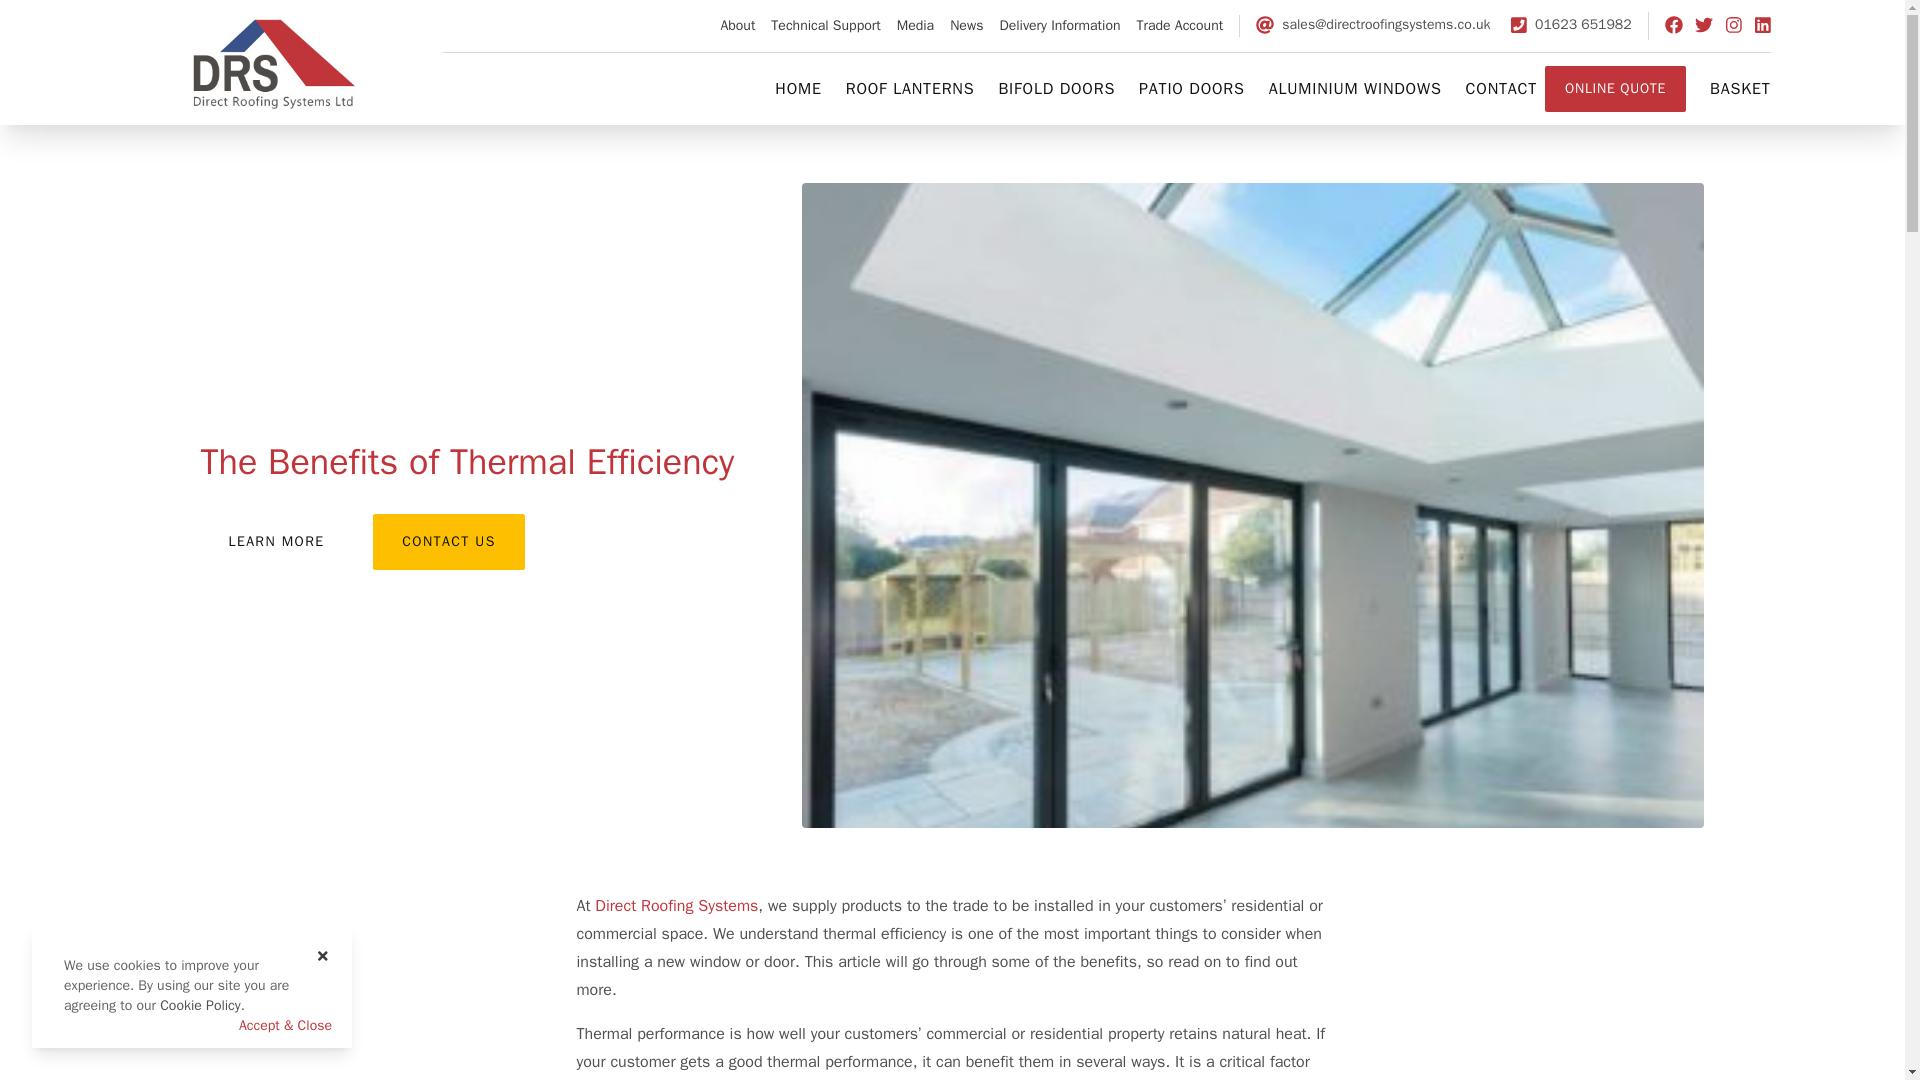 This screenshot has width=1920, height=1080. What do you see at coordinates (200, 1005) in the screenshot?
I see `Cookie Policy` at bounding box center [200, 1005].